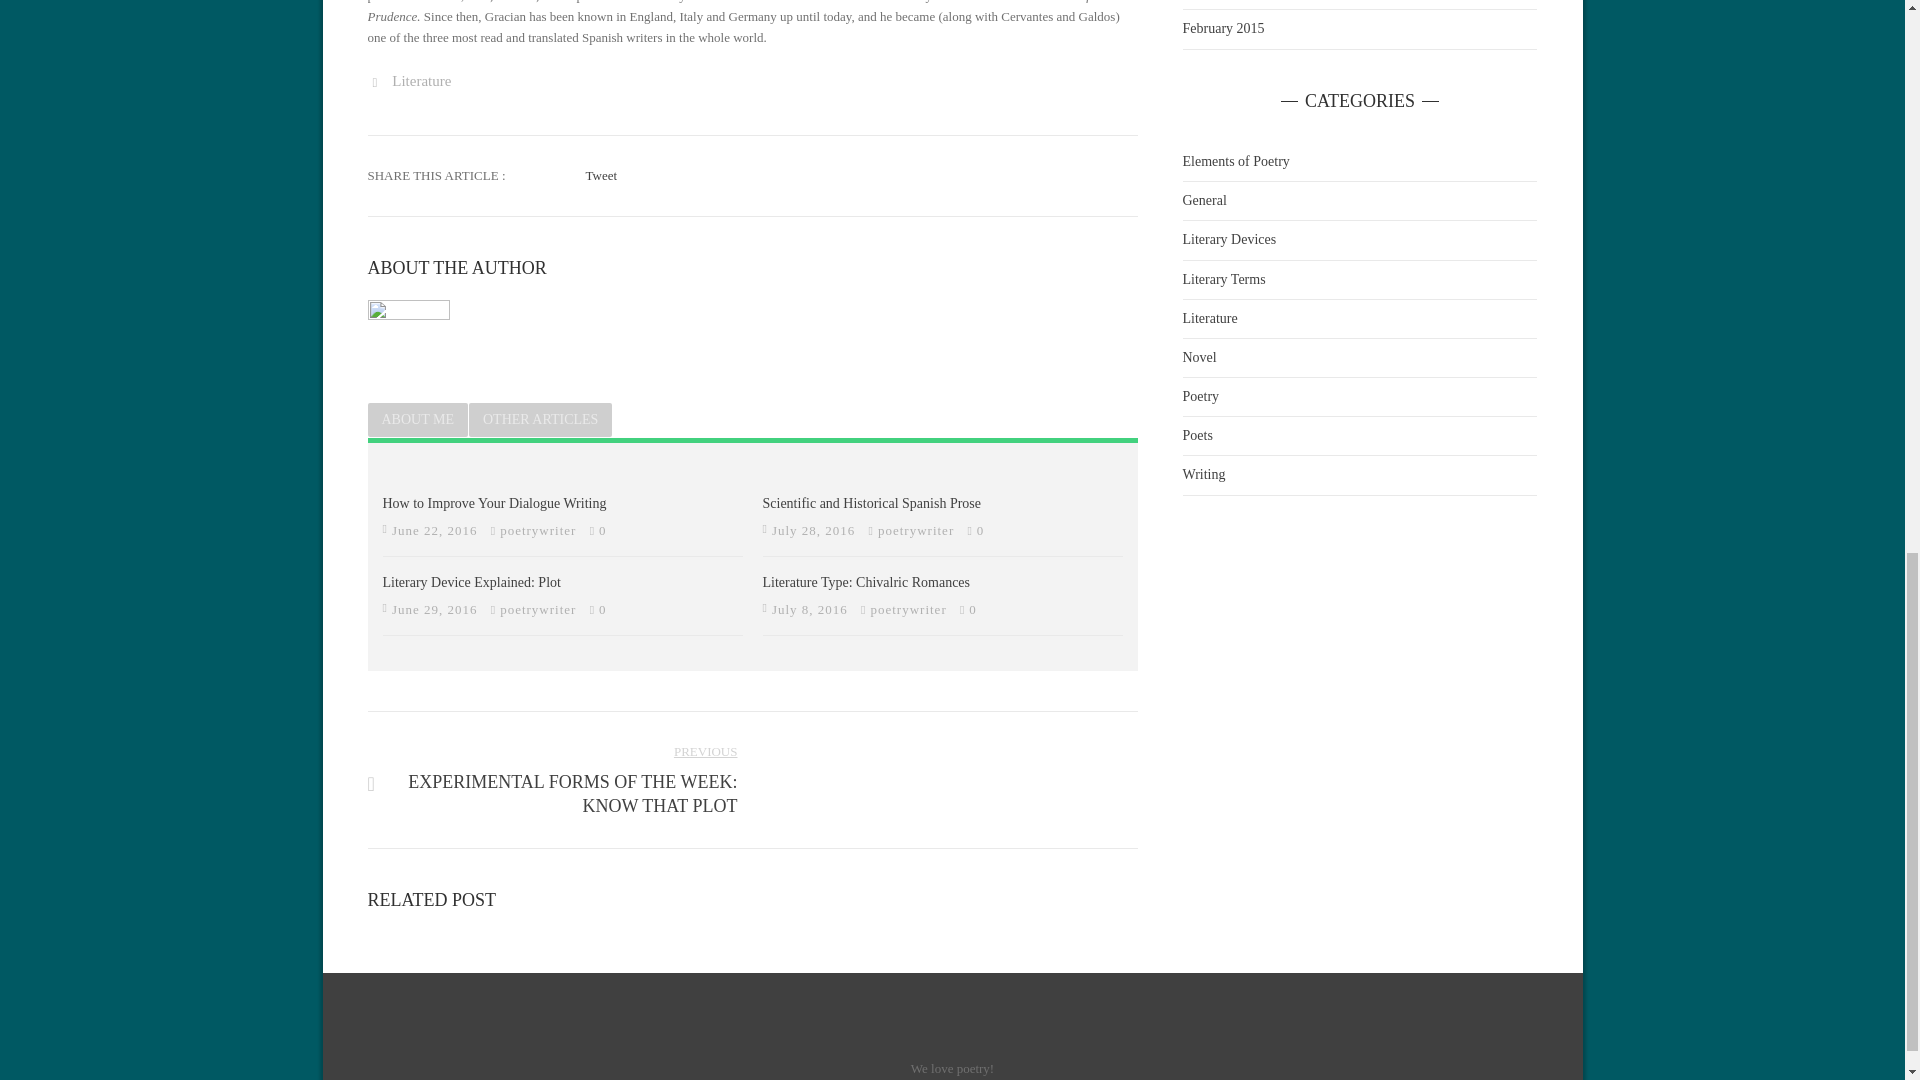  What do you see at coordinates (421, 80) in the screenshot?
I see `Literature Type: Chivalric Romances` at bounding box center [421, 80].